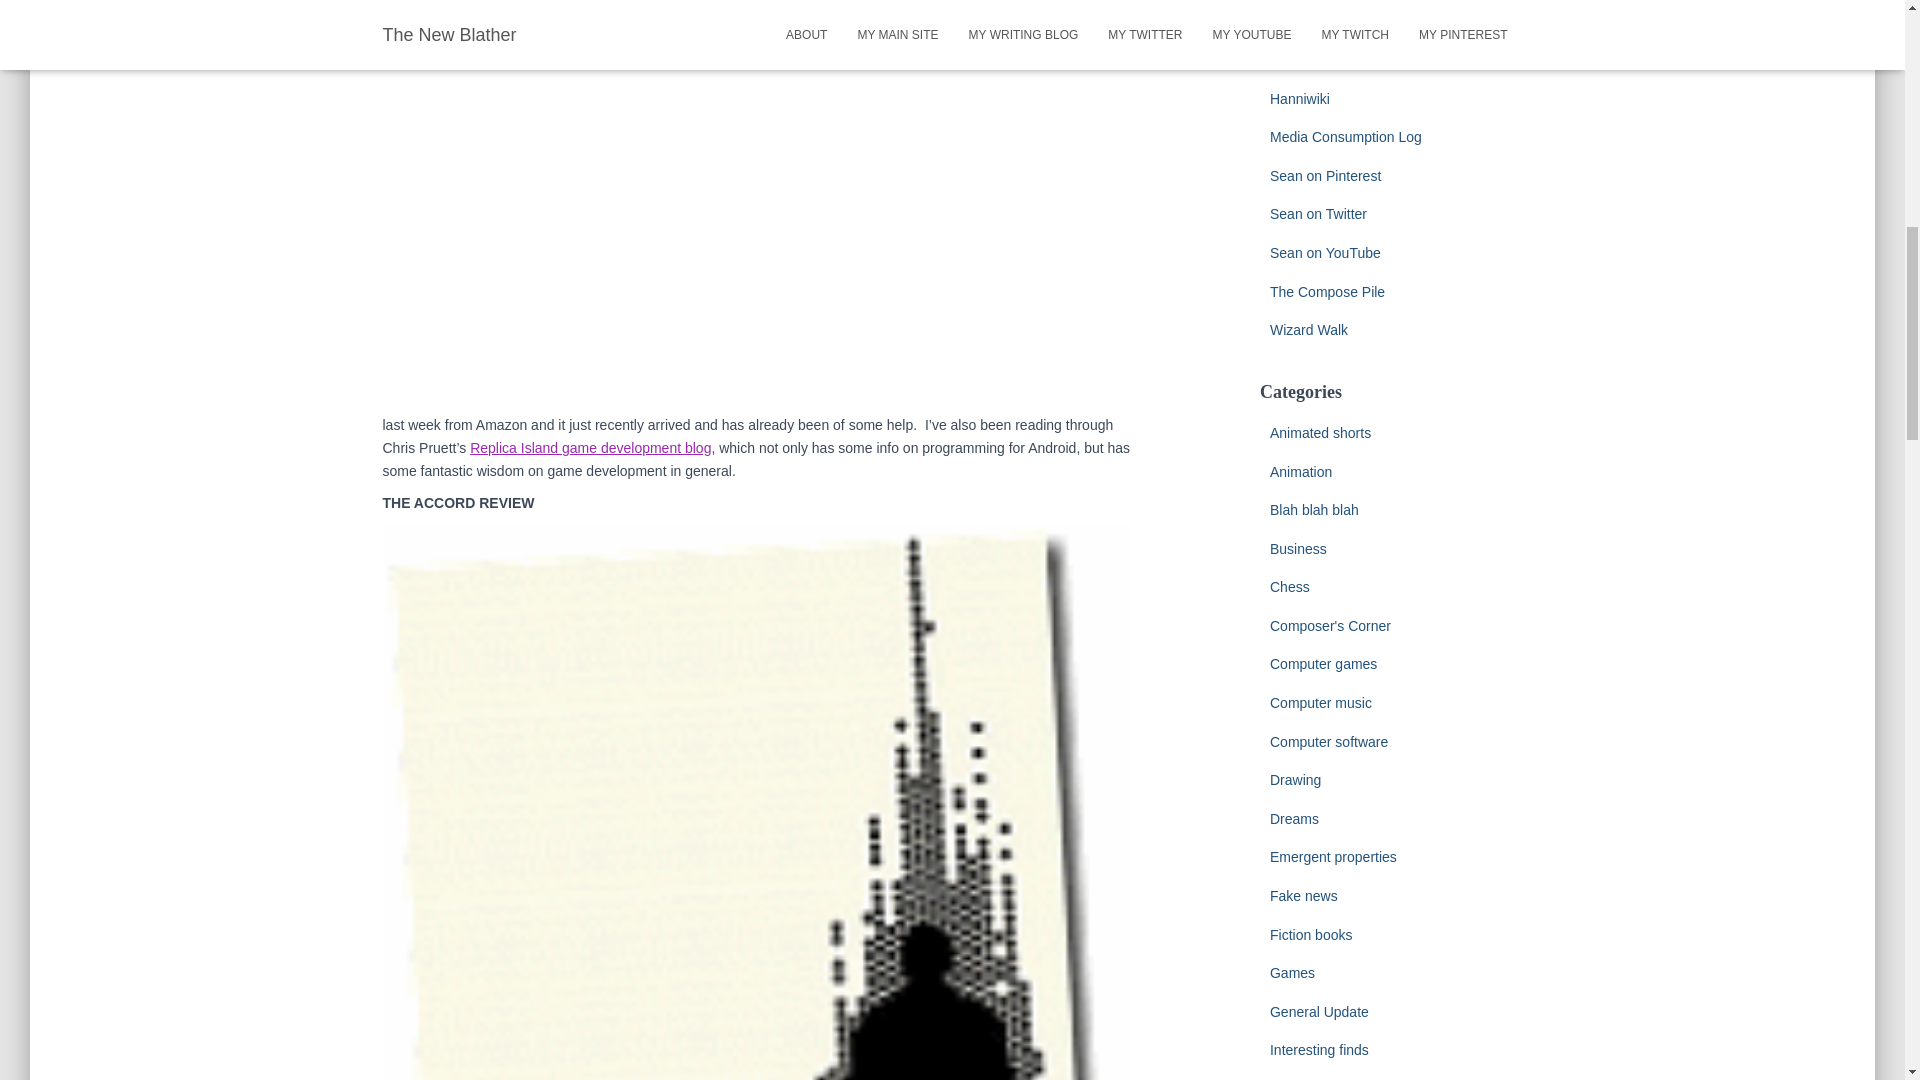 Image resolution: width=1920 pixels, height=1080 pixels. Describe the element at coordinates (1346, 136) in the screenshot. I see `Media Consumption Log` at that location.